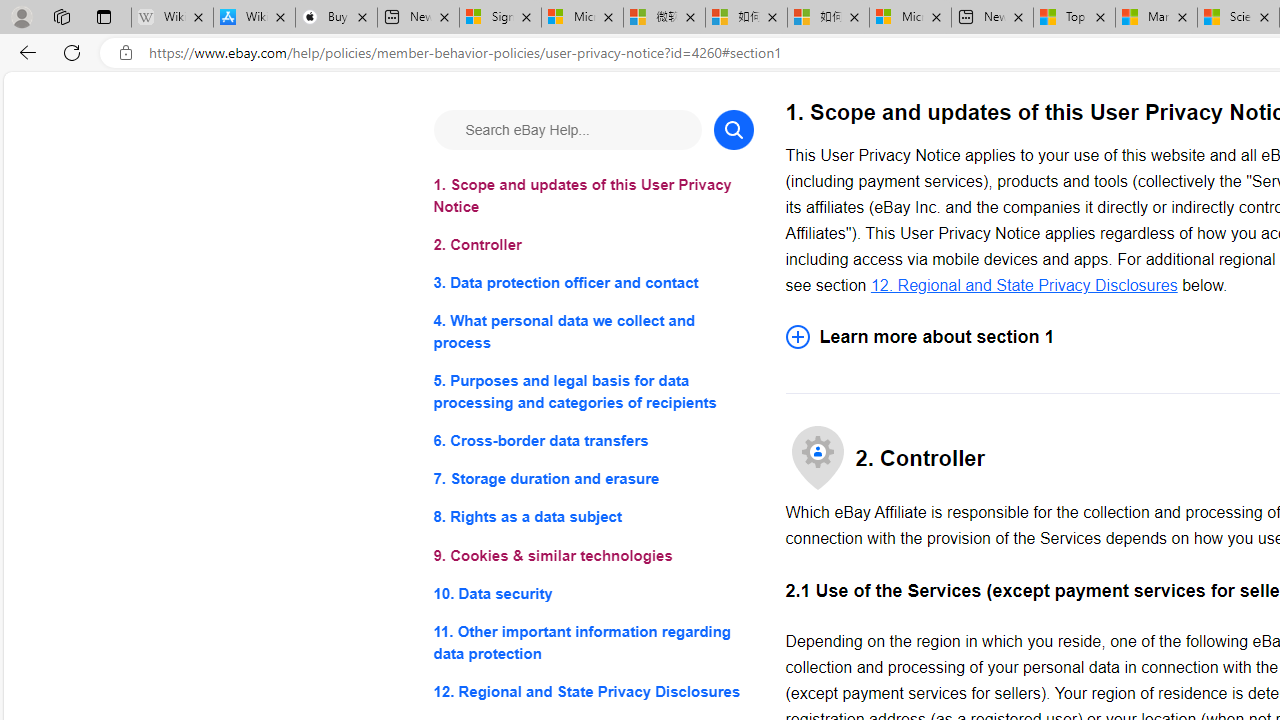  Describe the element at coordinates (592, 332) in the screenshot. I see `4. What personal data we collect and process` at that location.